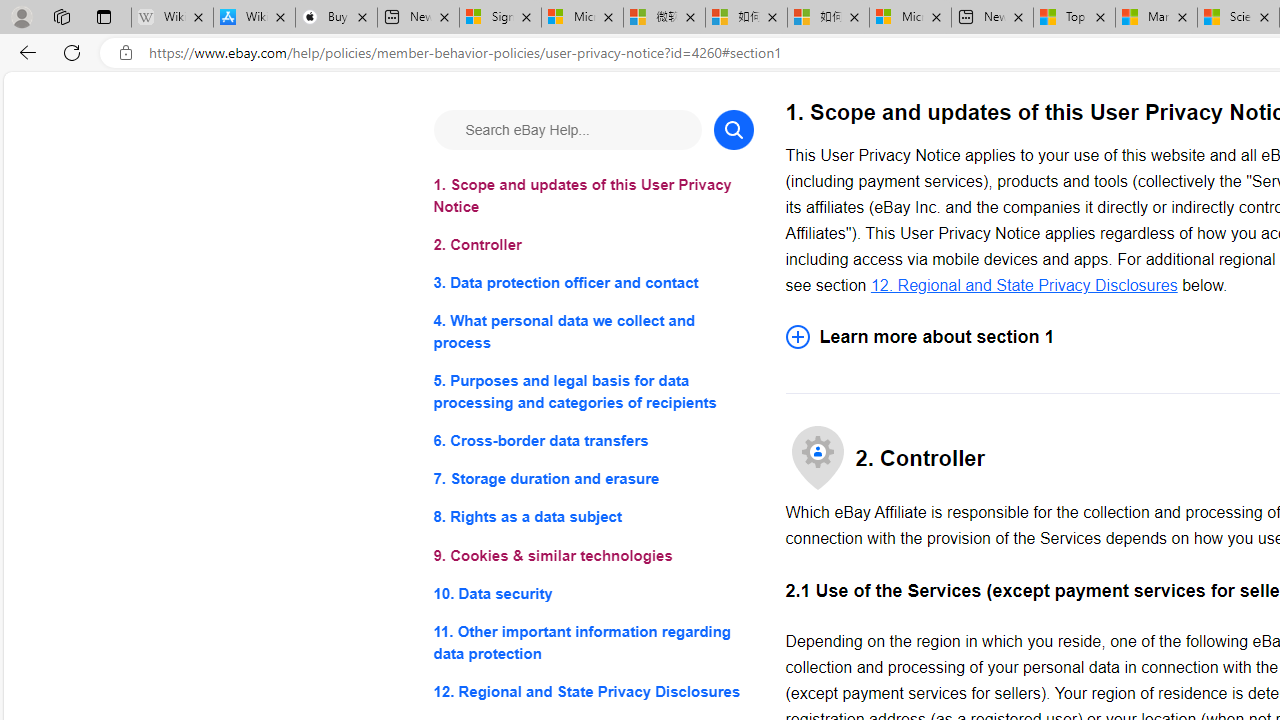  Describe the element at coordinates (592, 332) in the screenshot. I see `4. What personal data we collect and process` at that location.